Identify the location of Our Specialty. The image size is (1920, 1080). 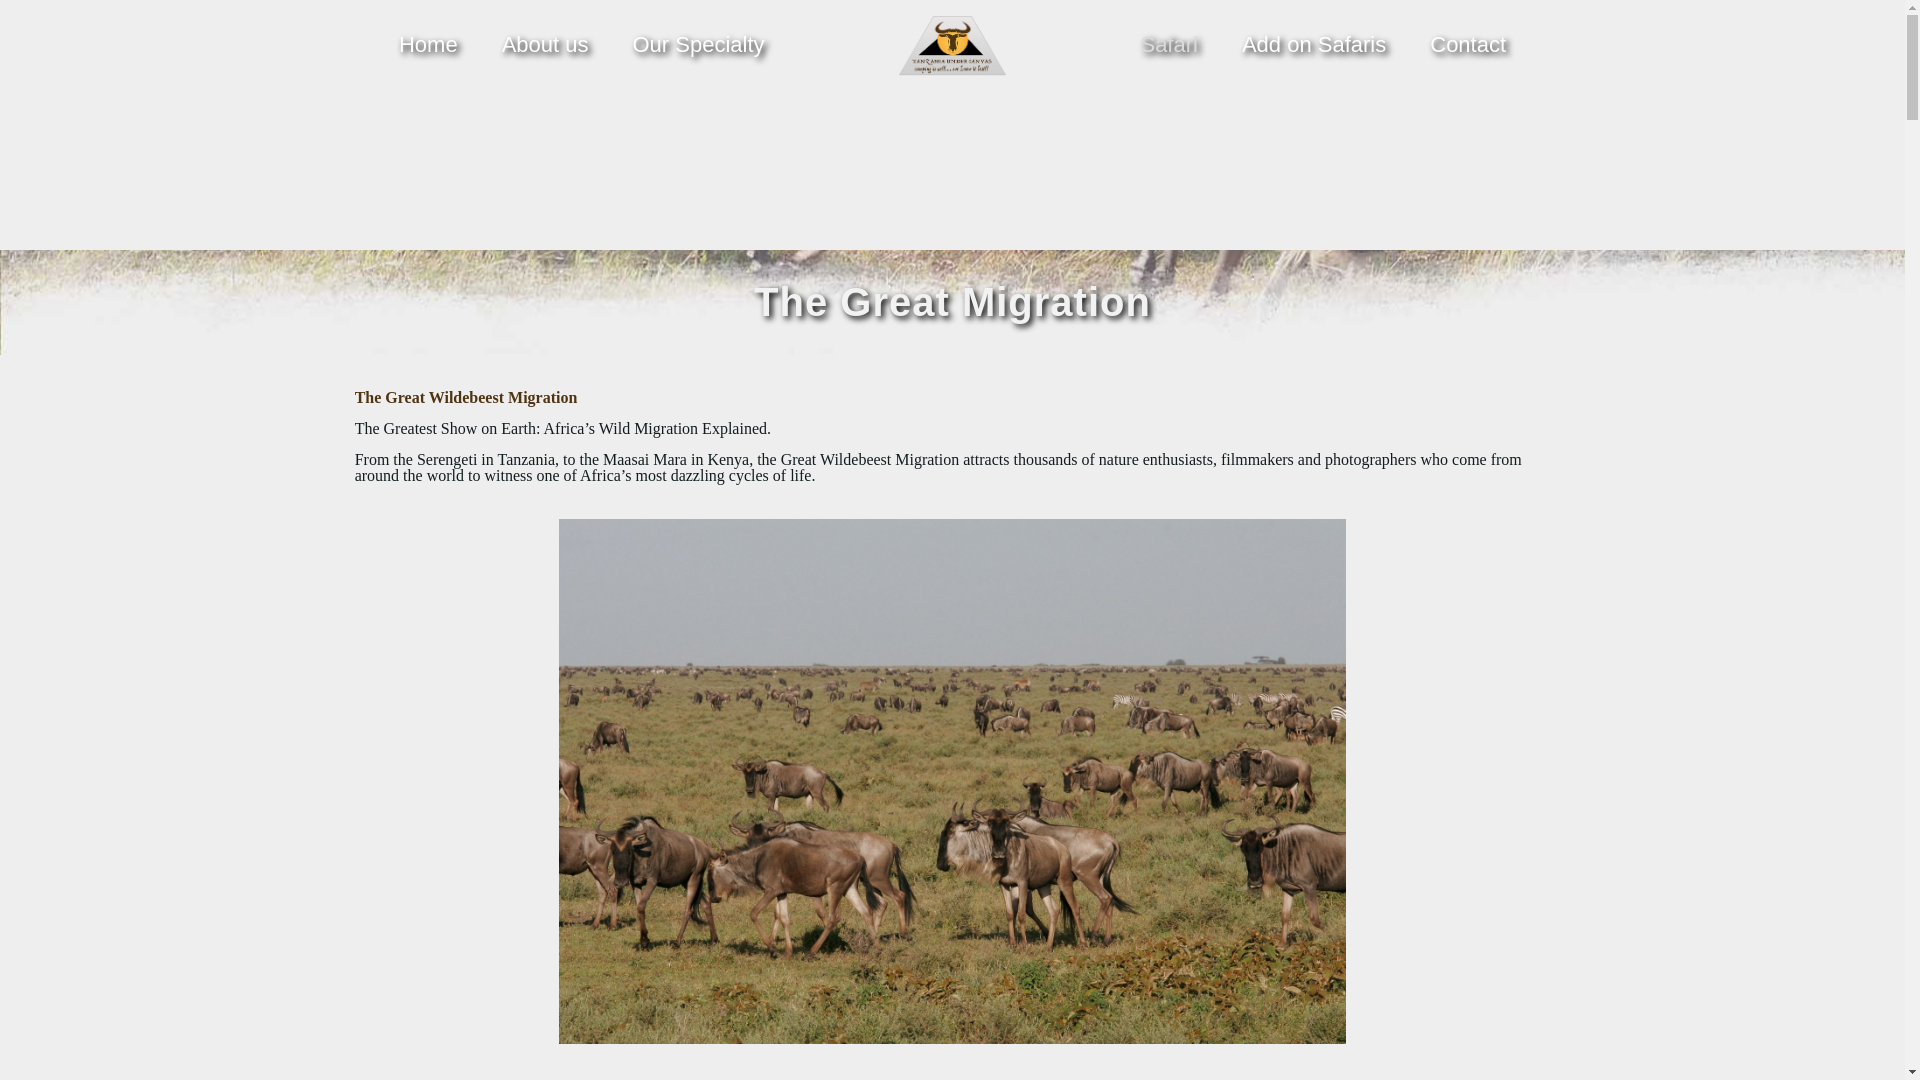
(698, 44).